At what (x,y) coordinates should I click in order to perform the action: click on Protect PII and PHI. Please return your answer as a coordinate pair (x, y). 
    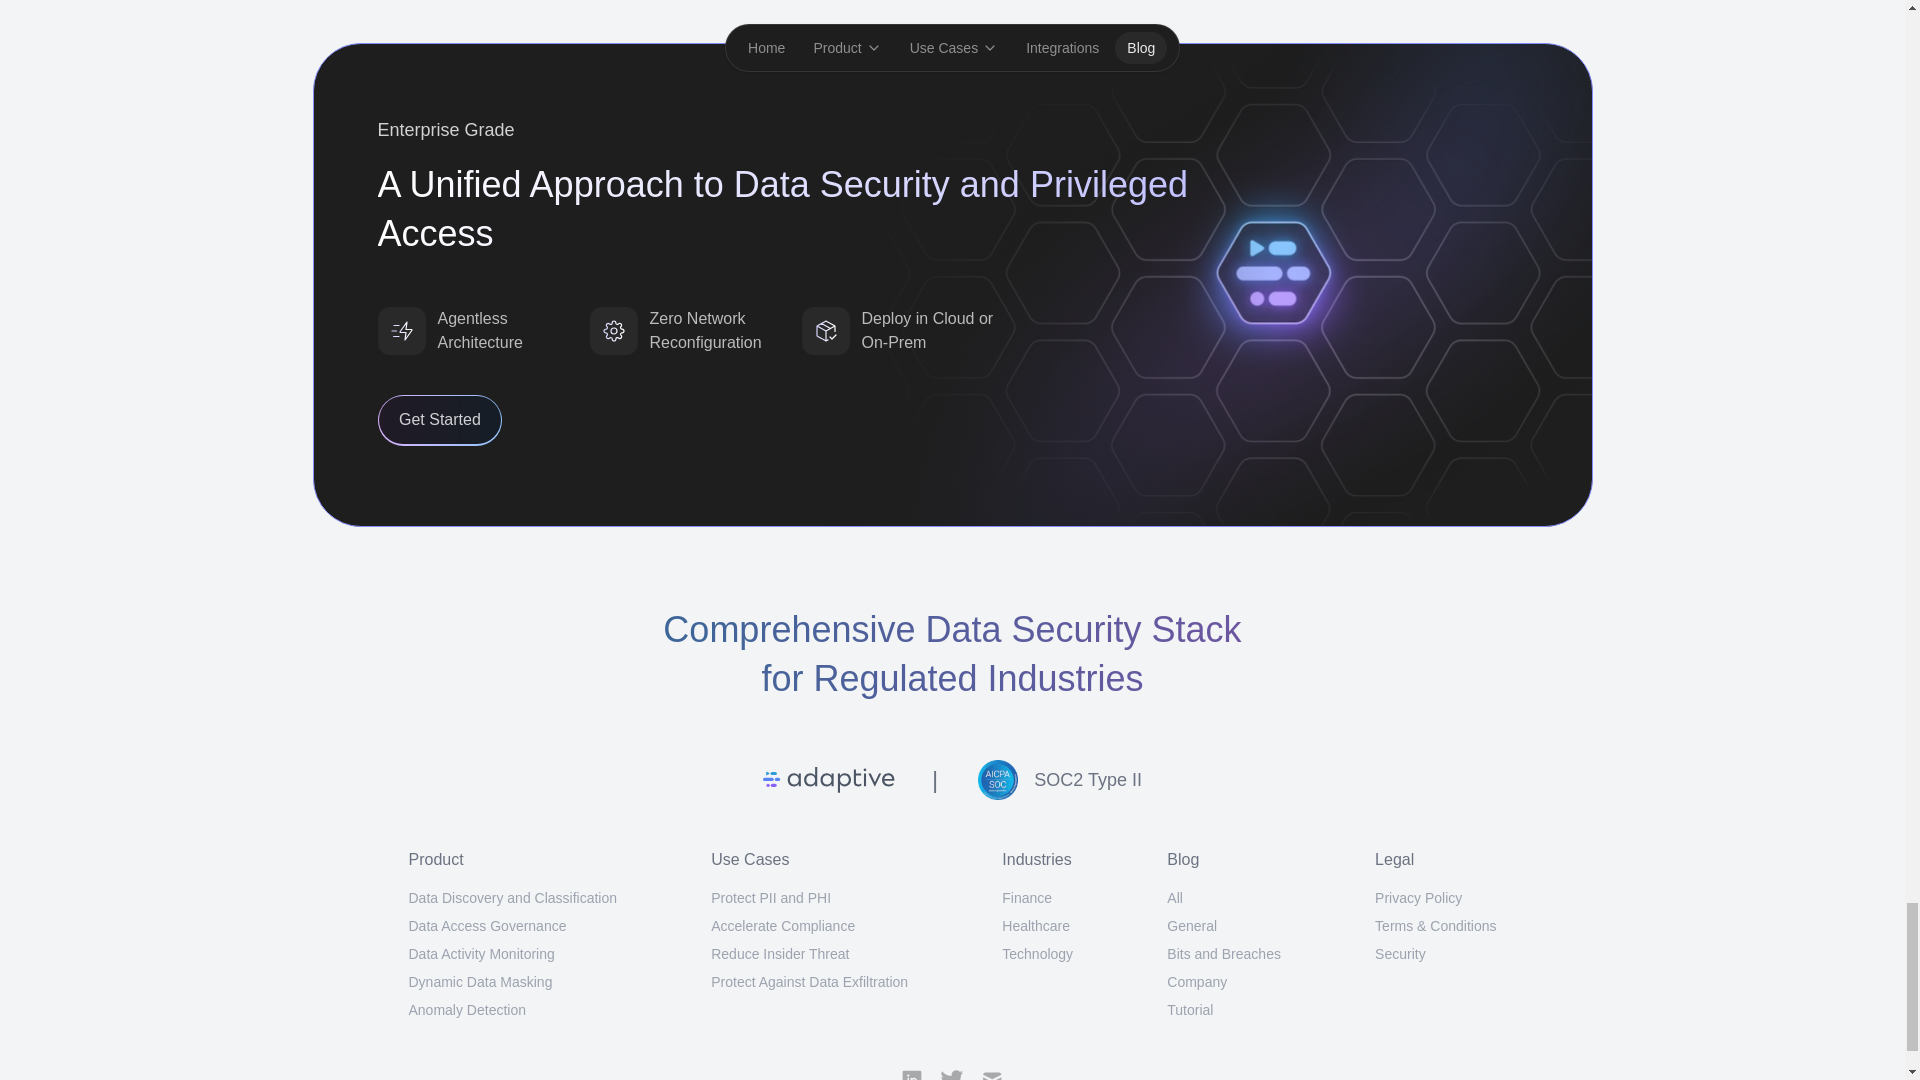
    Looking at the image, I should click on (770, 898).